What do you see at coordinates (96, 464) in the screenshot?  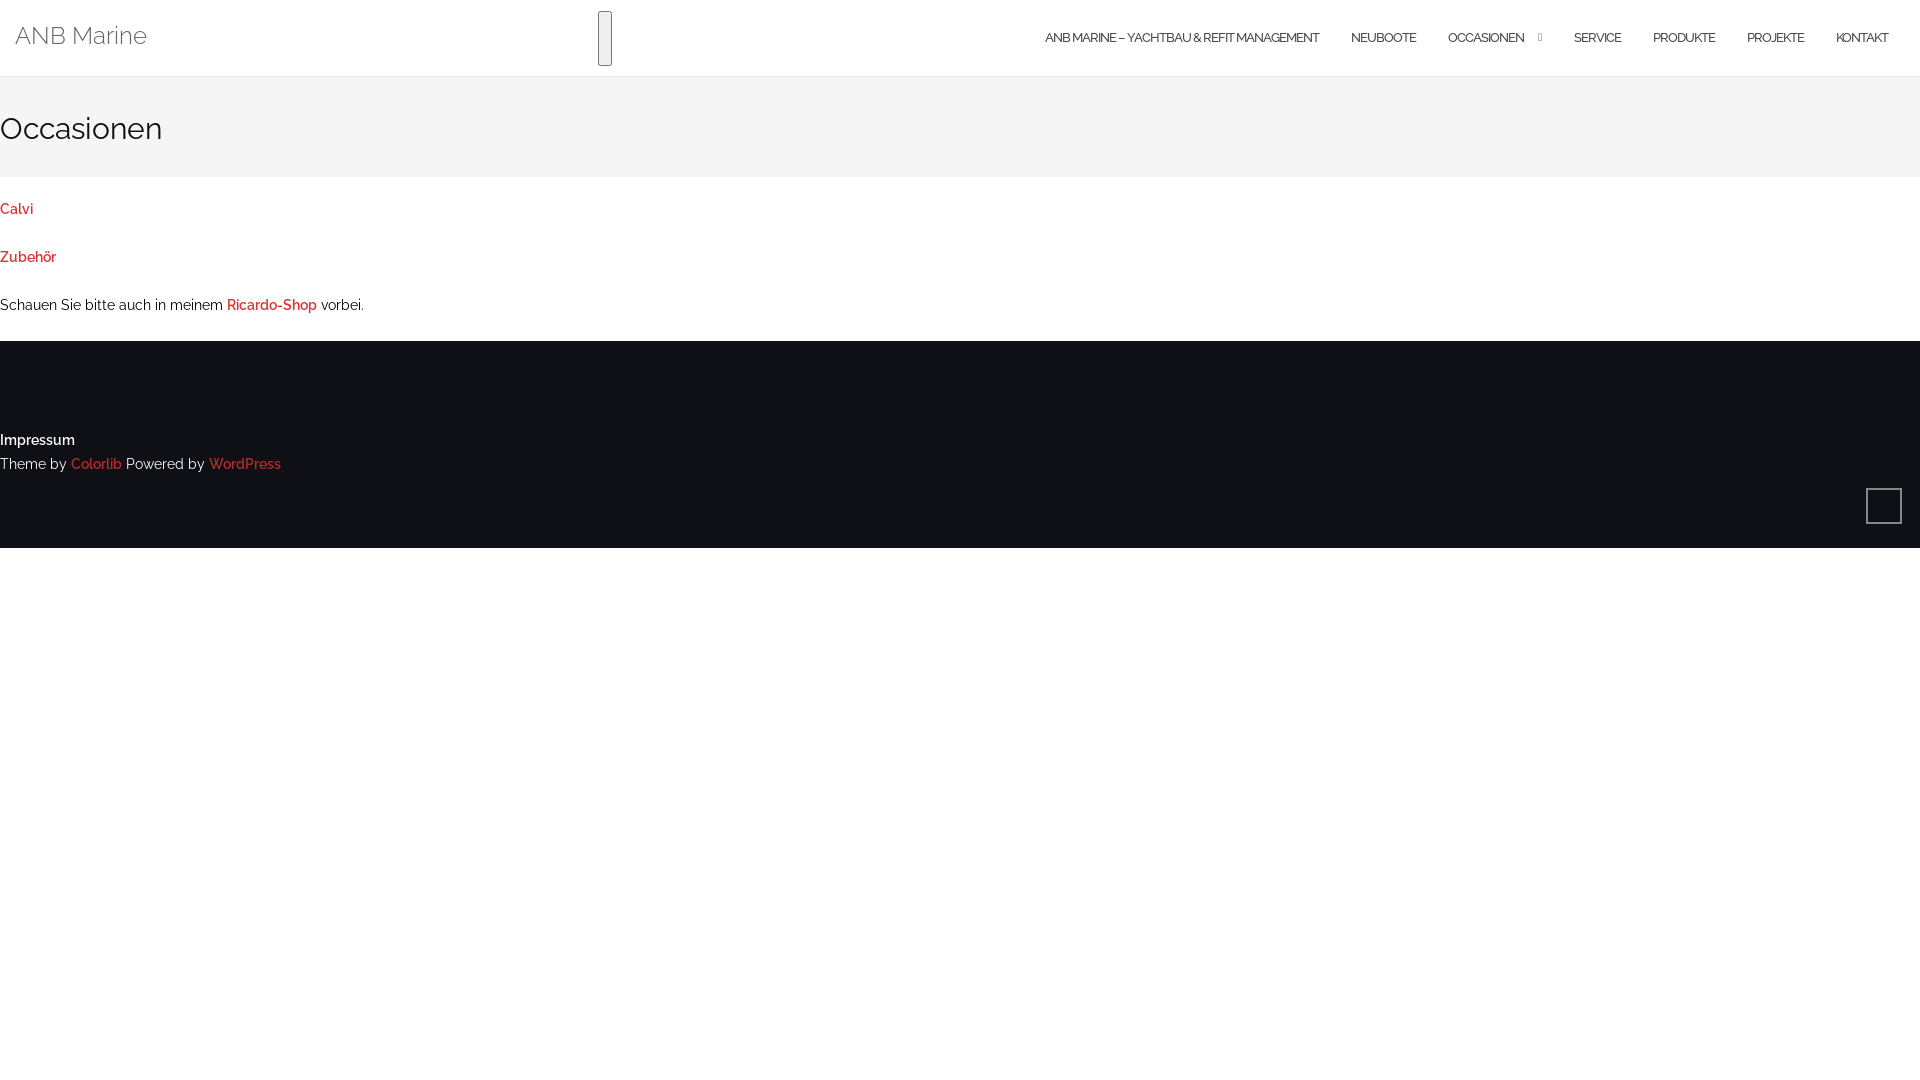 I see `Colorlib` at bounding box center [96, 464].